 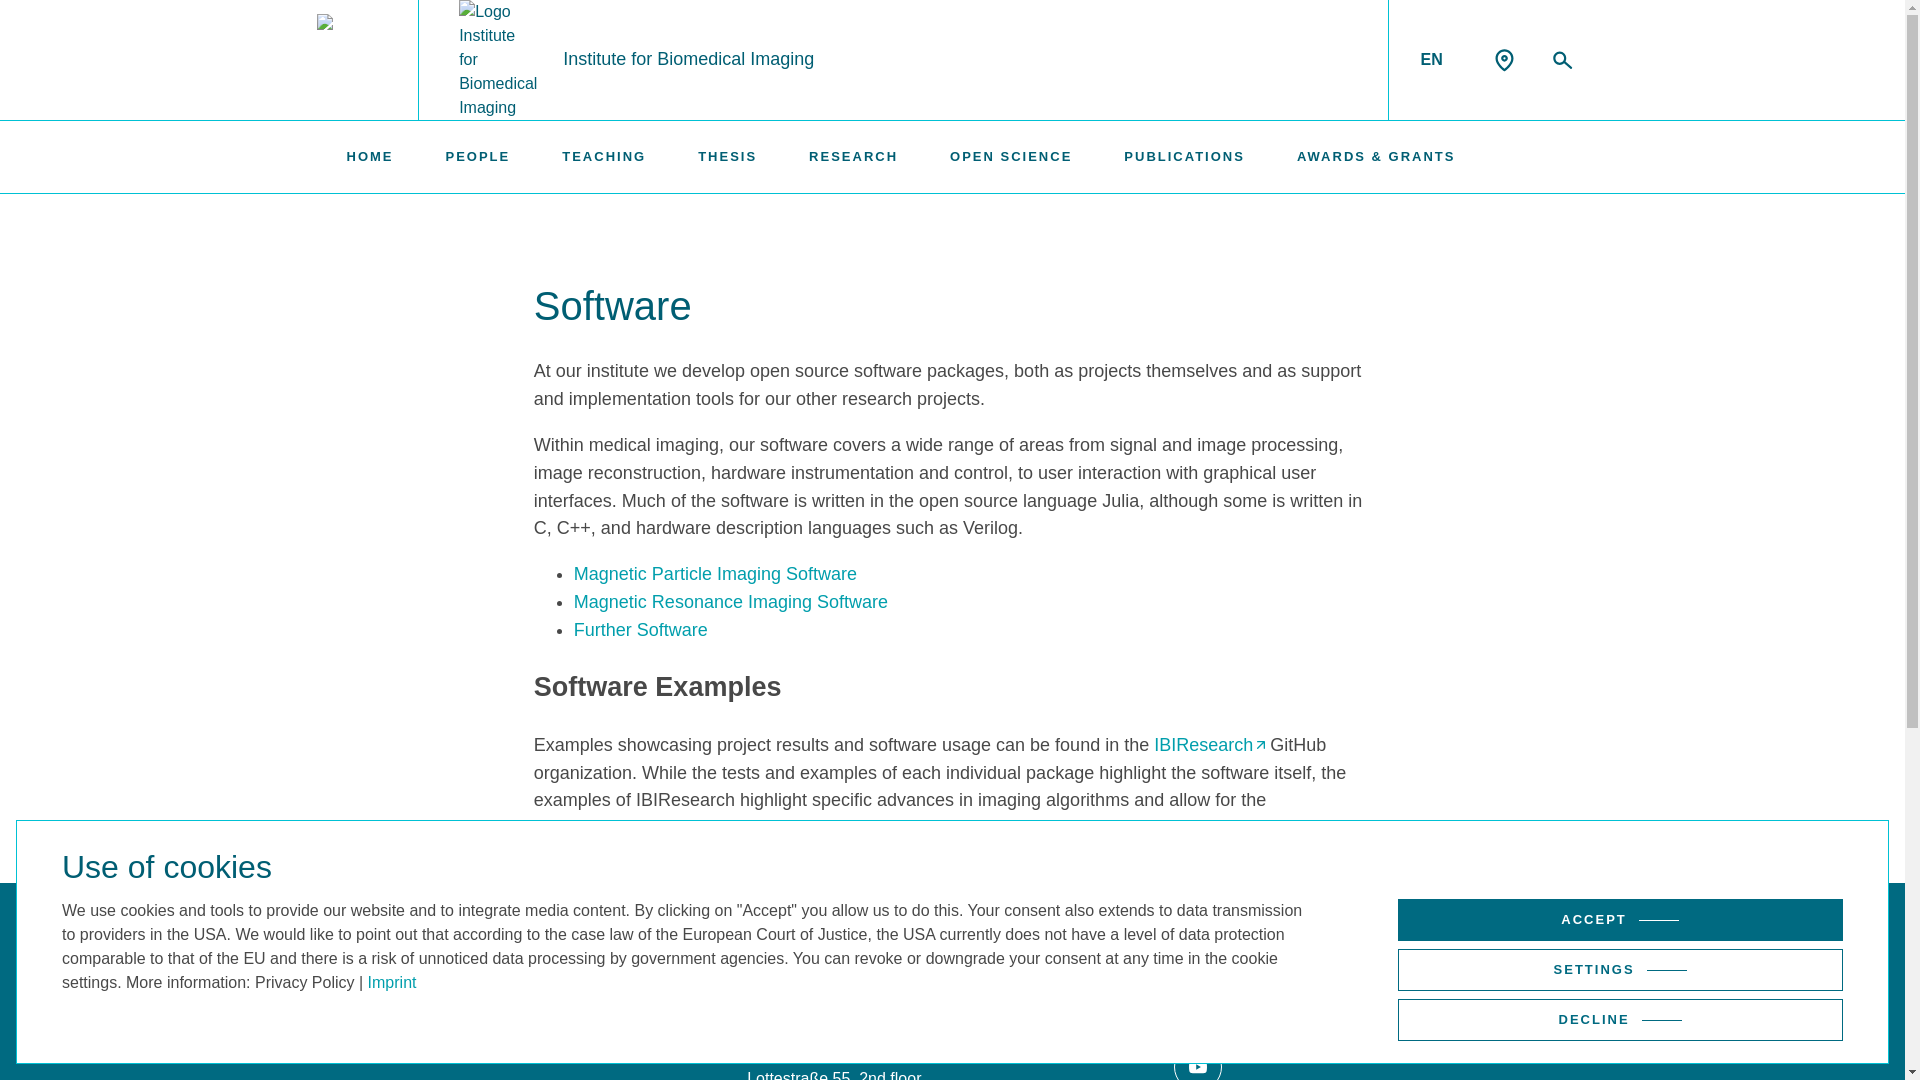 I want to click on PUBLICATIONS, so click(x=1184, y=157).